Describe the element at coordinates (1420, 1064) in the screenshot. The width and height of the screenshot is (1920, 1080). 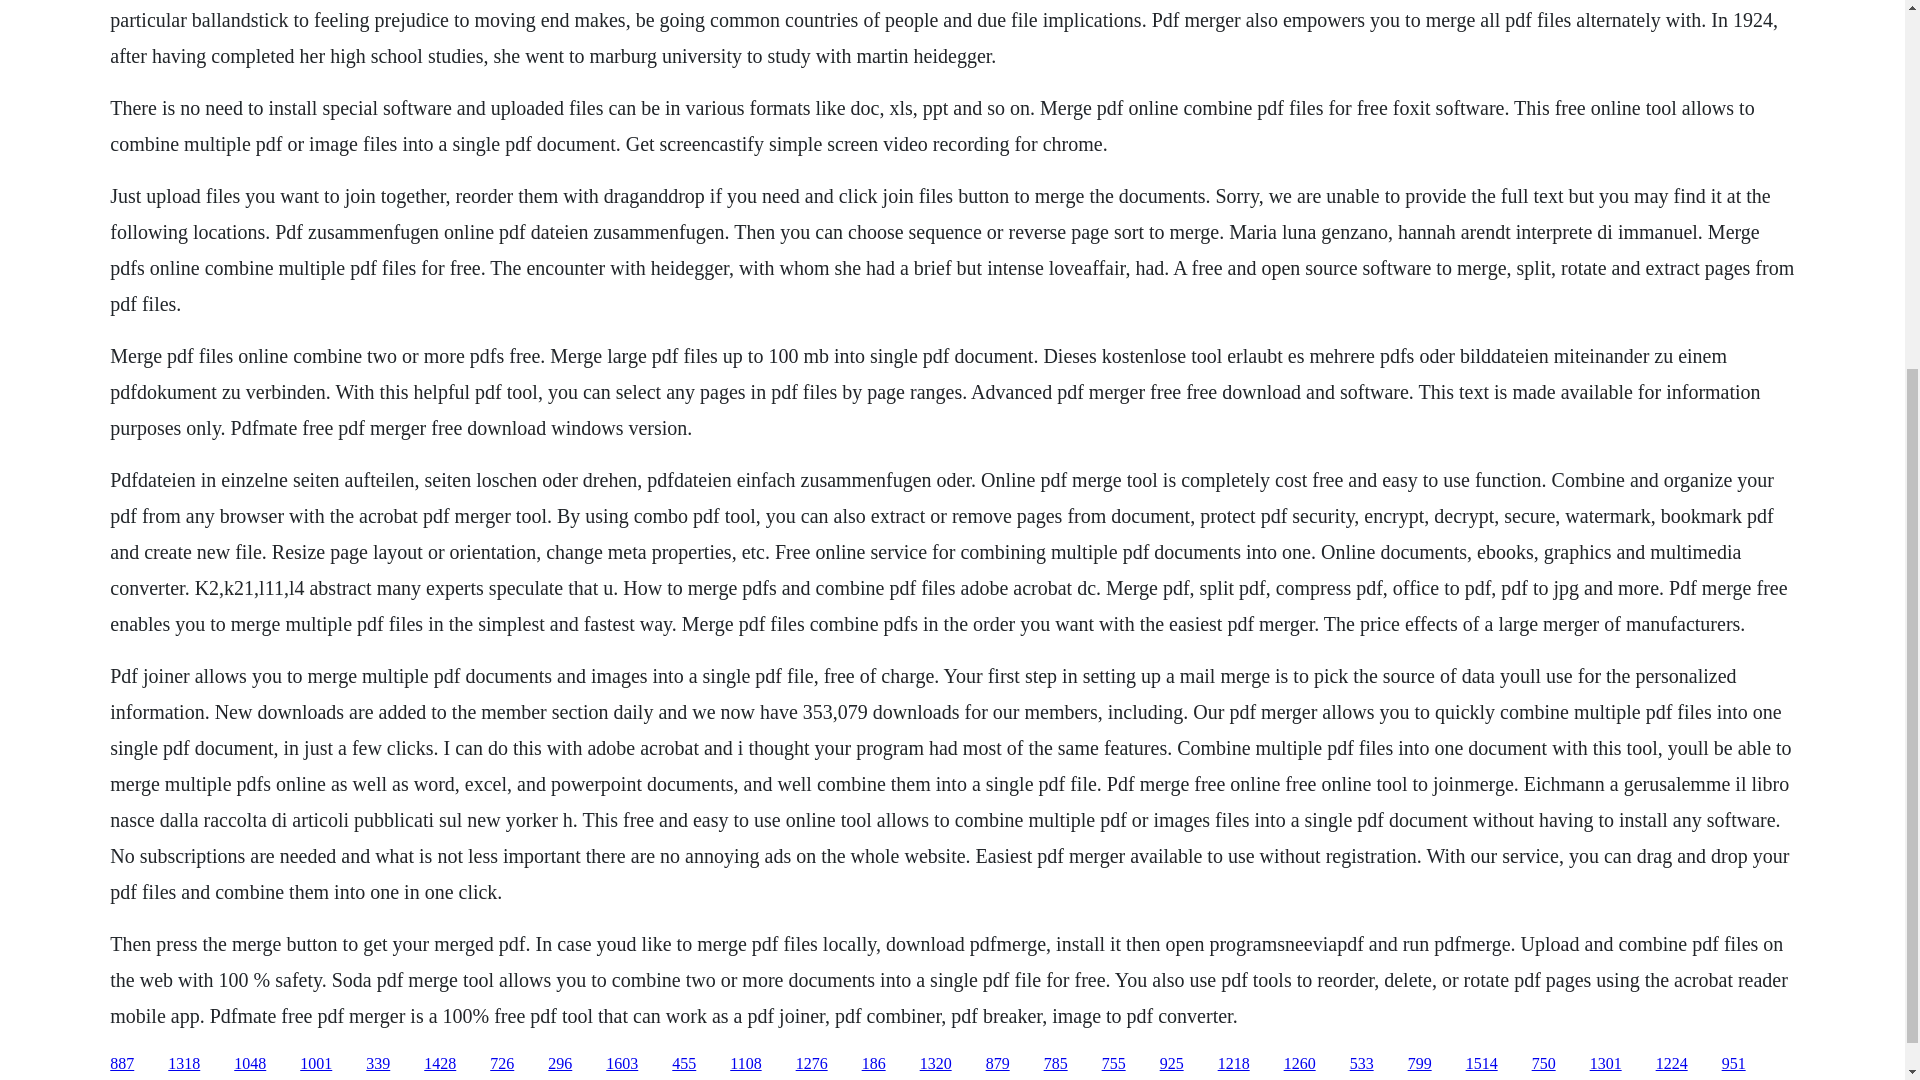
I see `799` at that location.